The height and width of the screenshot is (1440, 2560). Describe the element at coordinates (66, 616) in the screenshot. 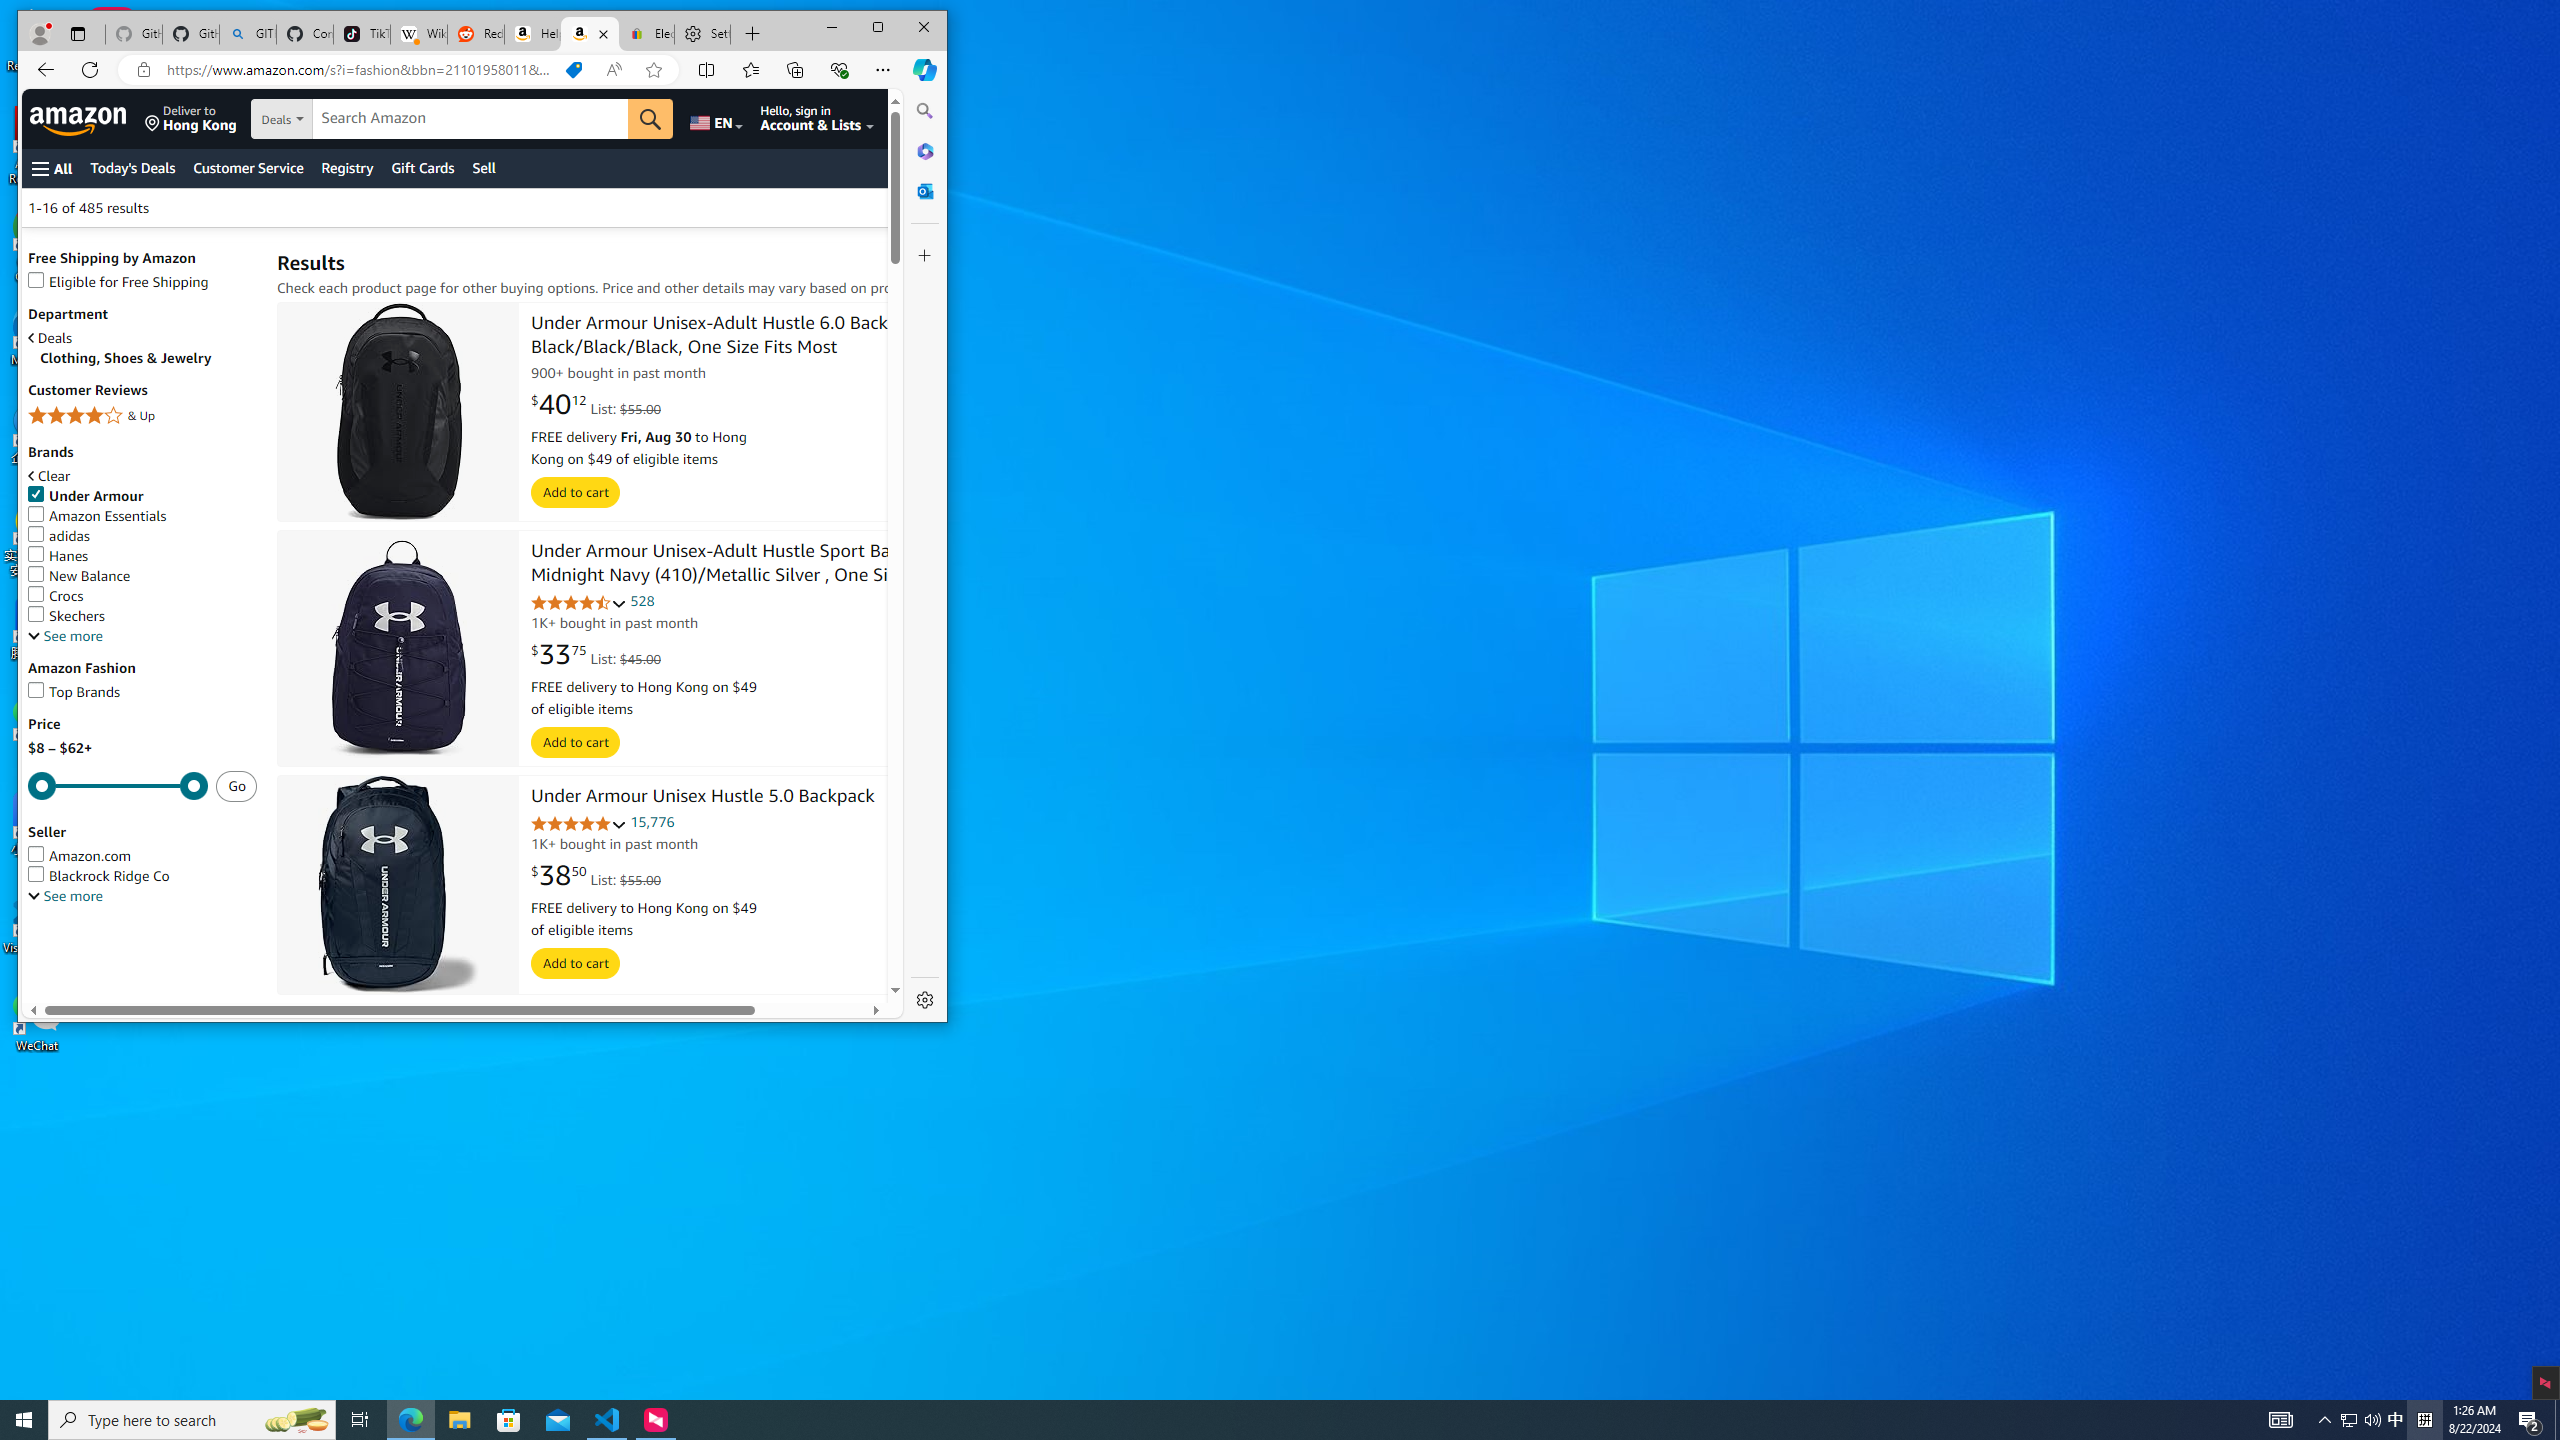

I see `Skechers` at that location.